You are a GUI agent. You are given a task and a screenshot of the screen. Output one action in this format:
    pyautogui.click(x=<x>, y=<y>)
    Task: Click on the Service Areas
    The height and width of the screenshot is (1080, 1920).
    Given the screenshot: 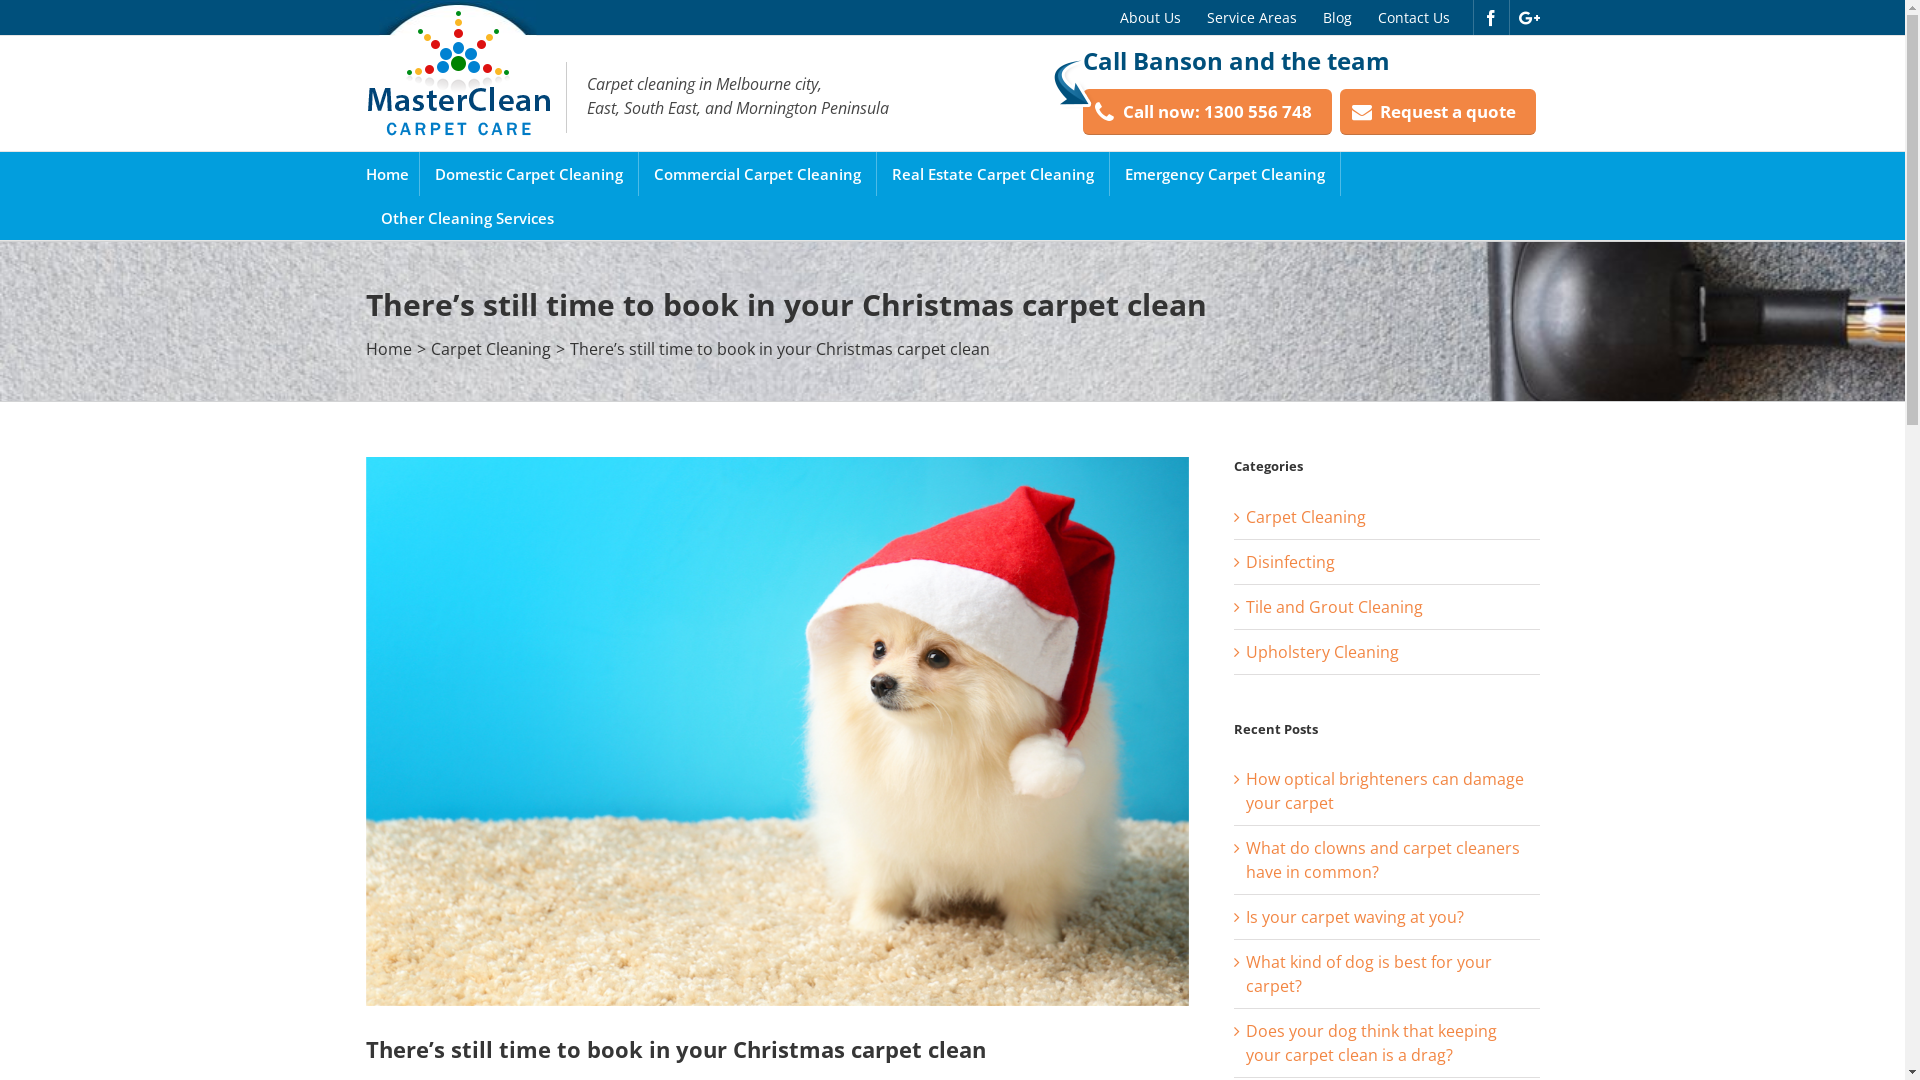 What is the action you would take?
    pyautogui.click(x=1252, y=18)
    